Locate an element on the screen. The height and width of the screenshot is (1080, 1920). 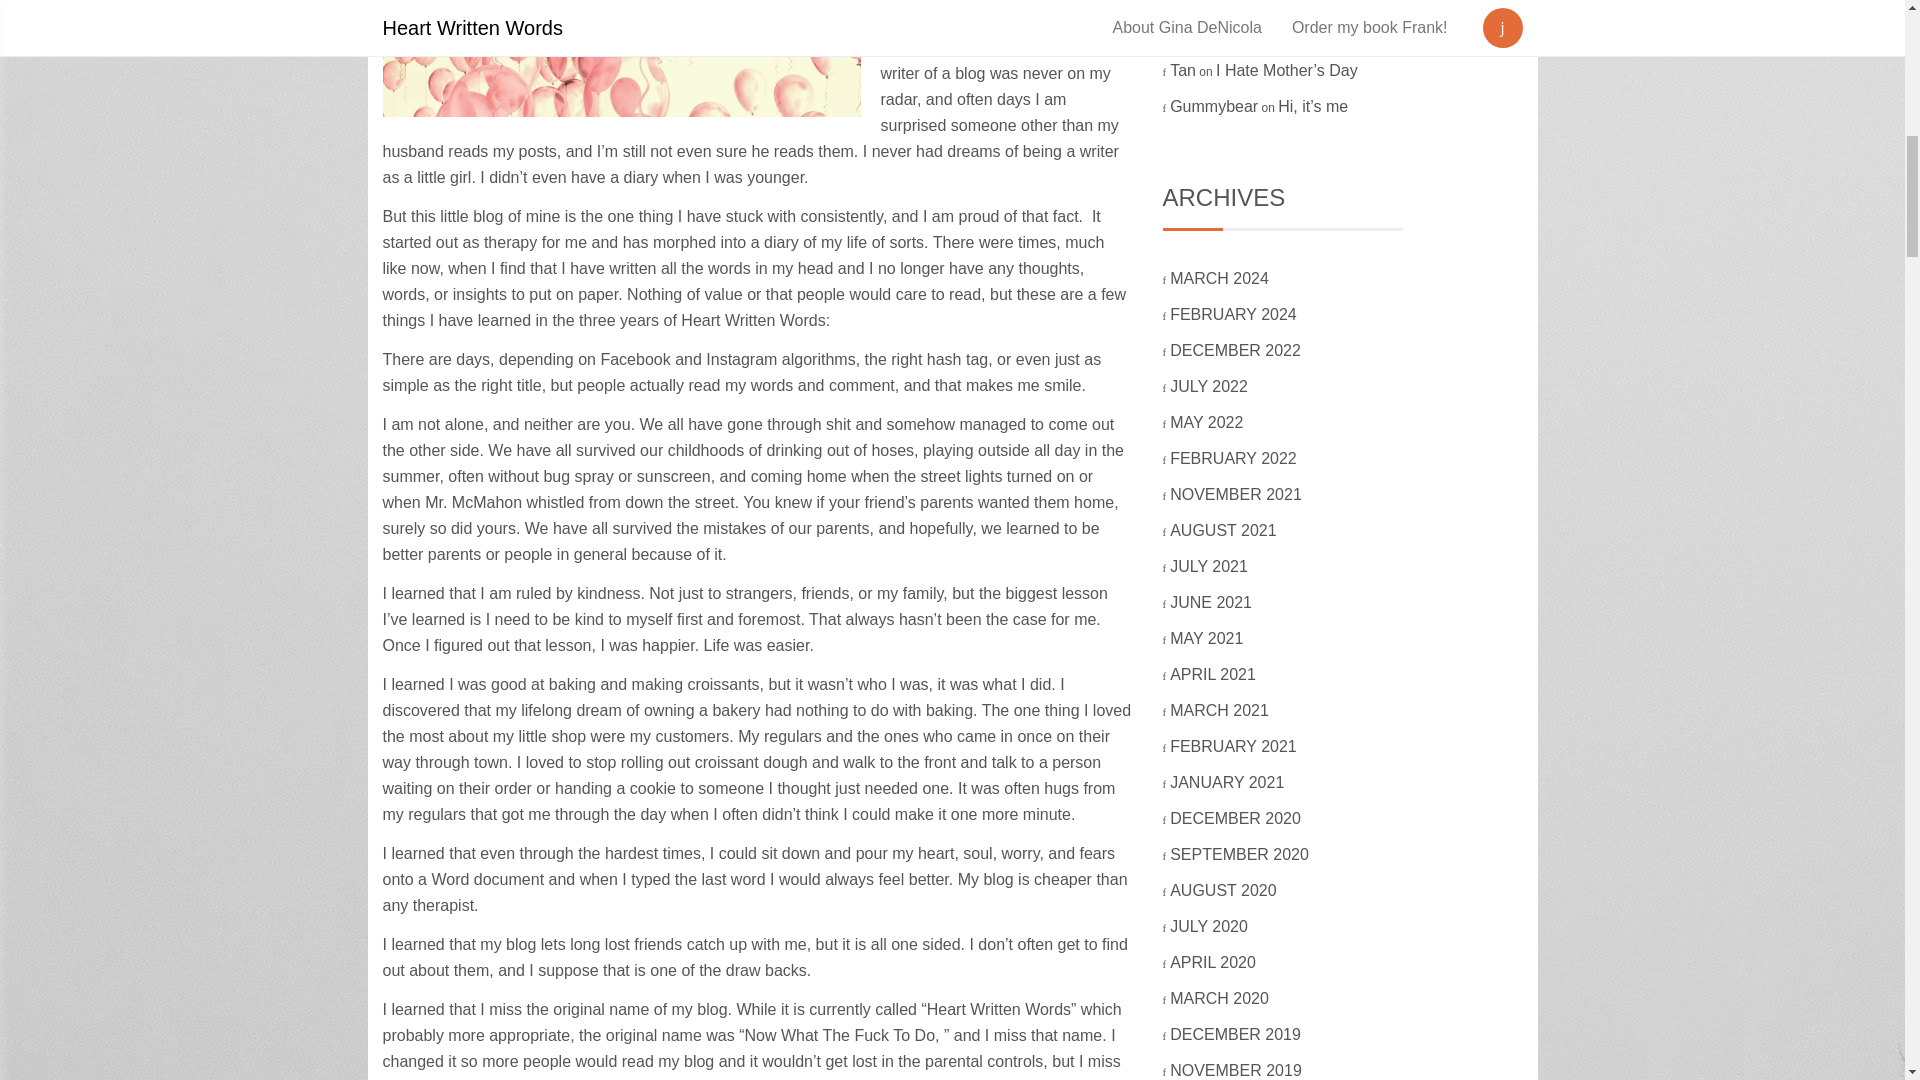
Christmas Eve, New Traditions and Funerals is located at coordinates (1325, 3).